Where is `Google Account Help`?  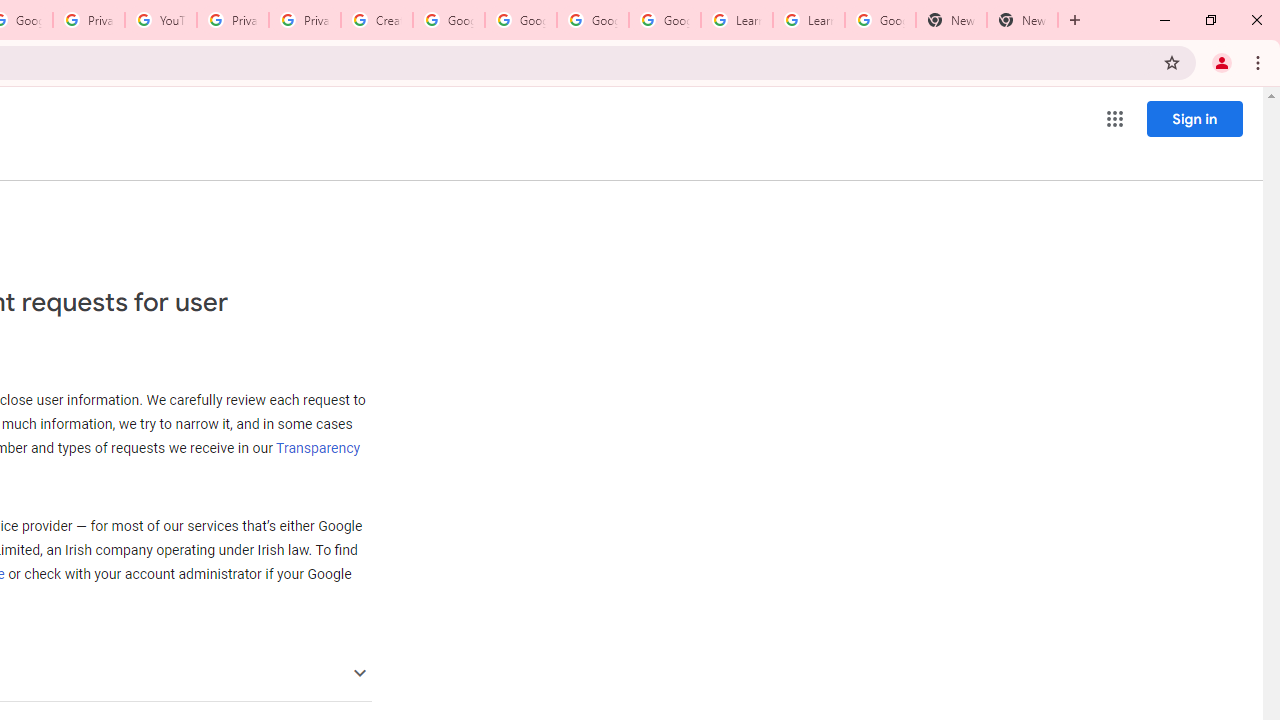 Google Account Help is located at coordinates (449, 20).